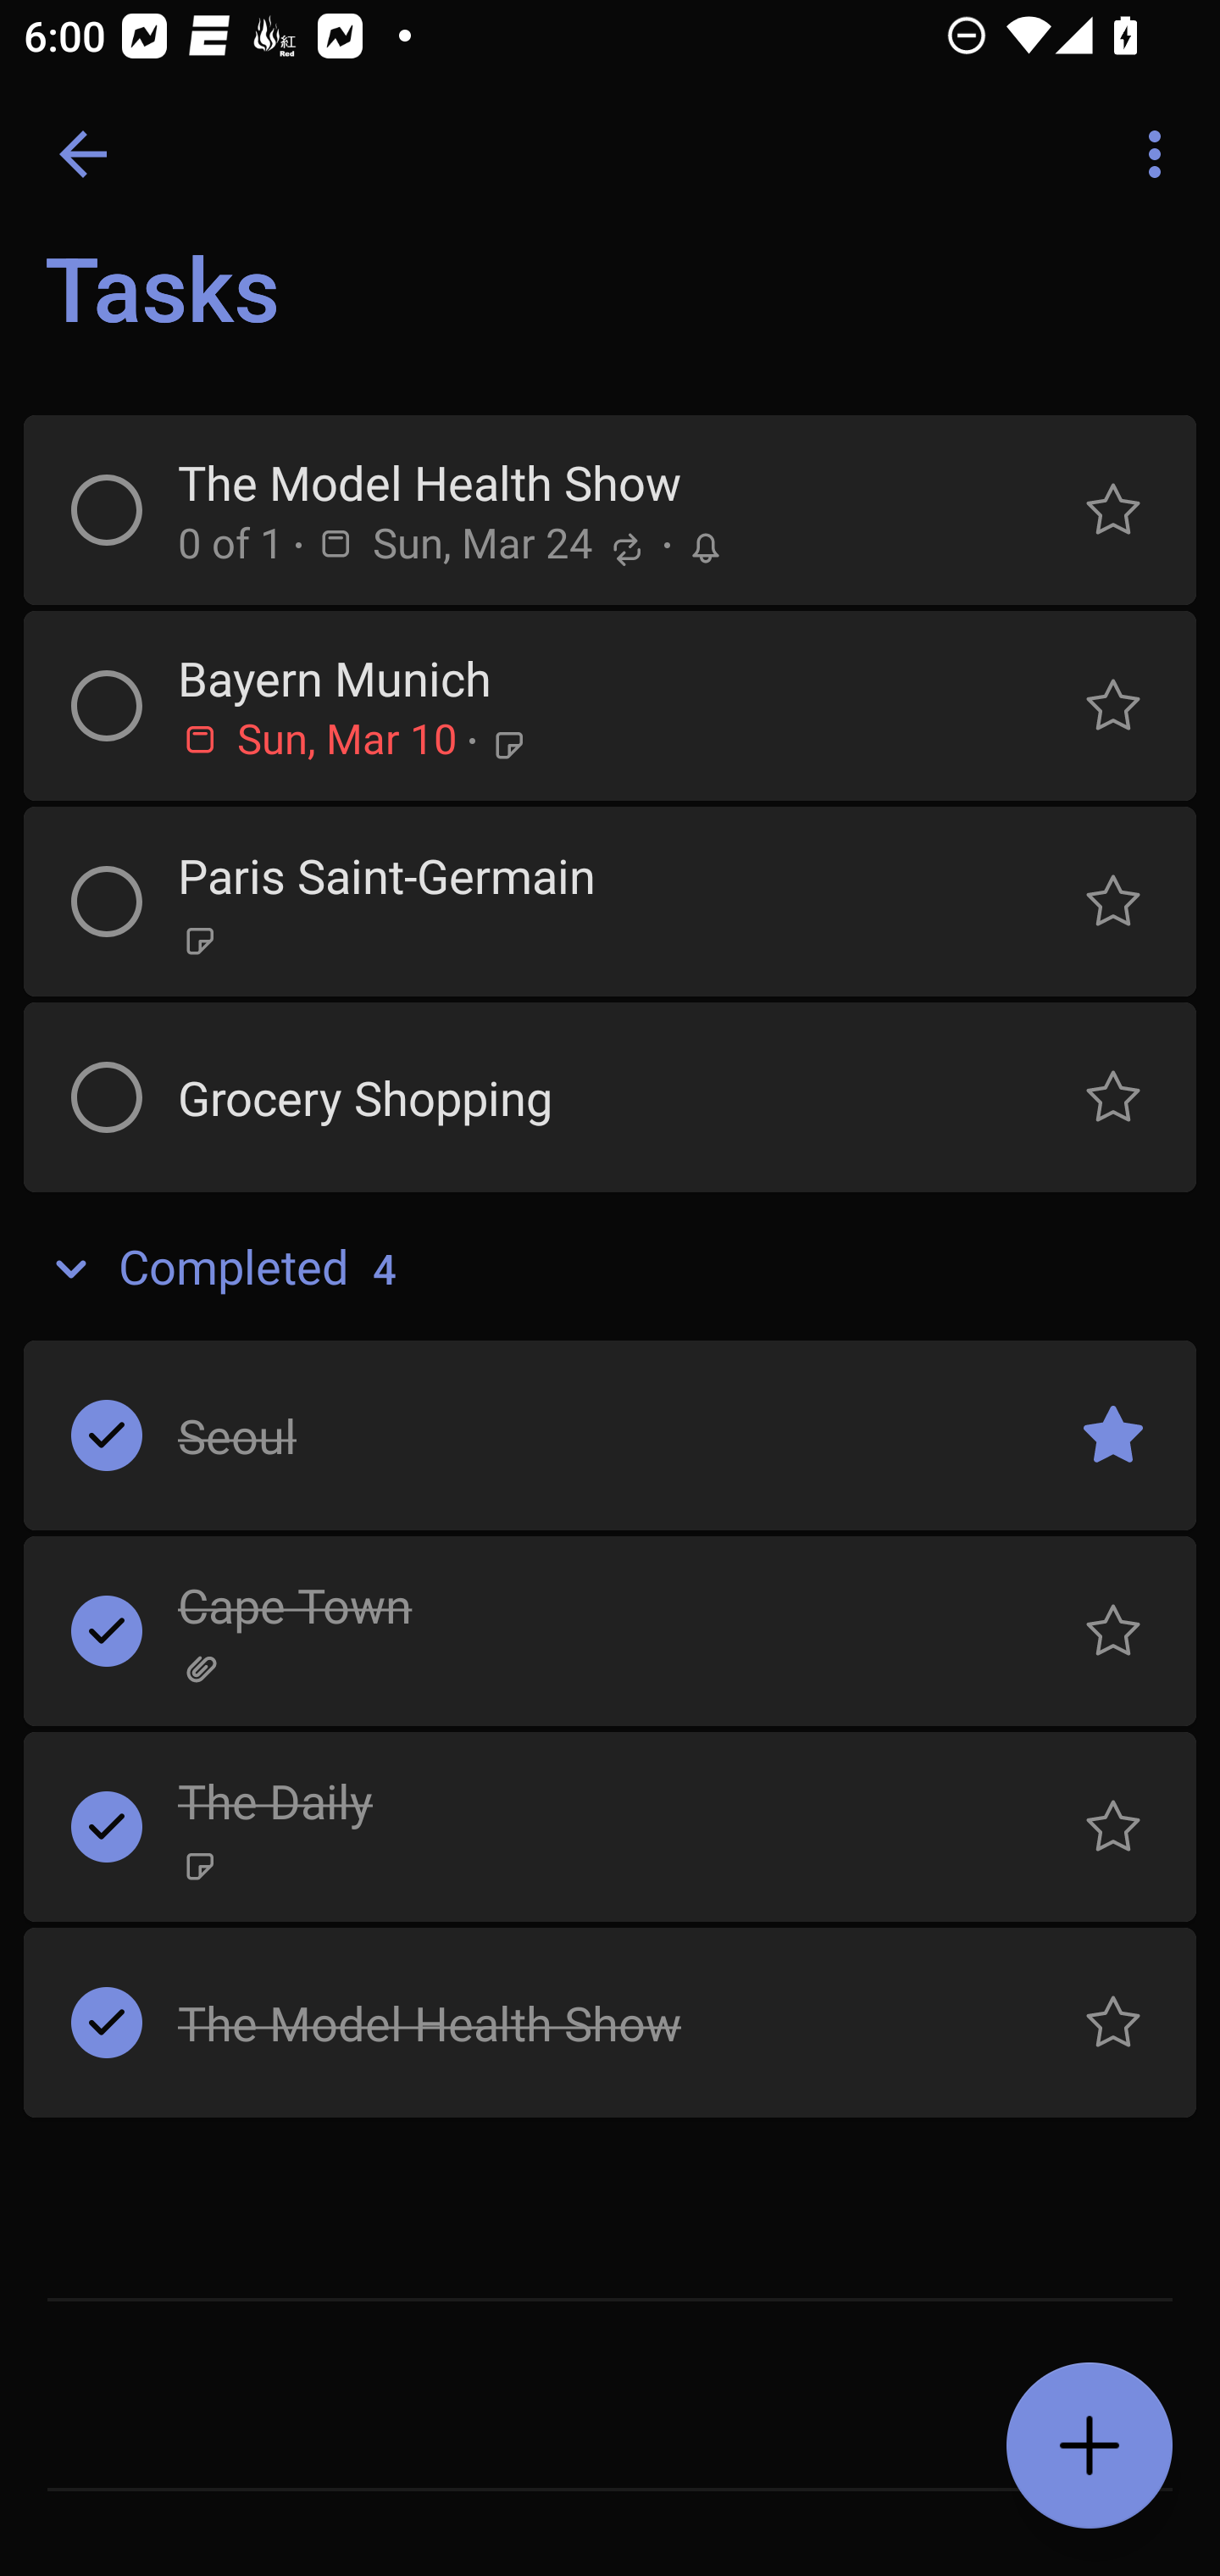 Image resolution: width=1220 pixels, height=2576 pixels. I want to click on Back, so click(83, 154).